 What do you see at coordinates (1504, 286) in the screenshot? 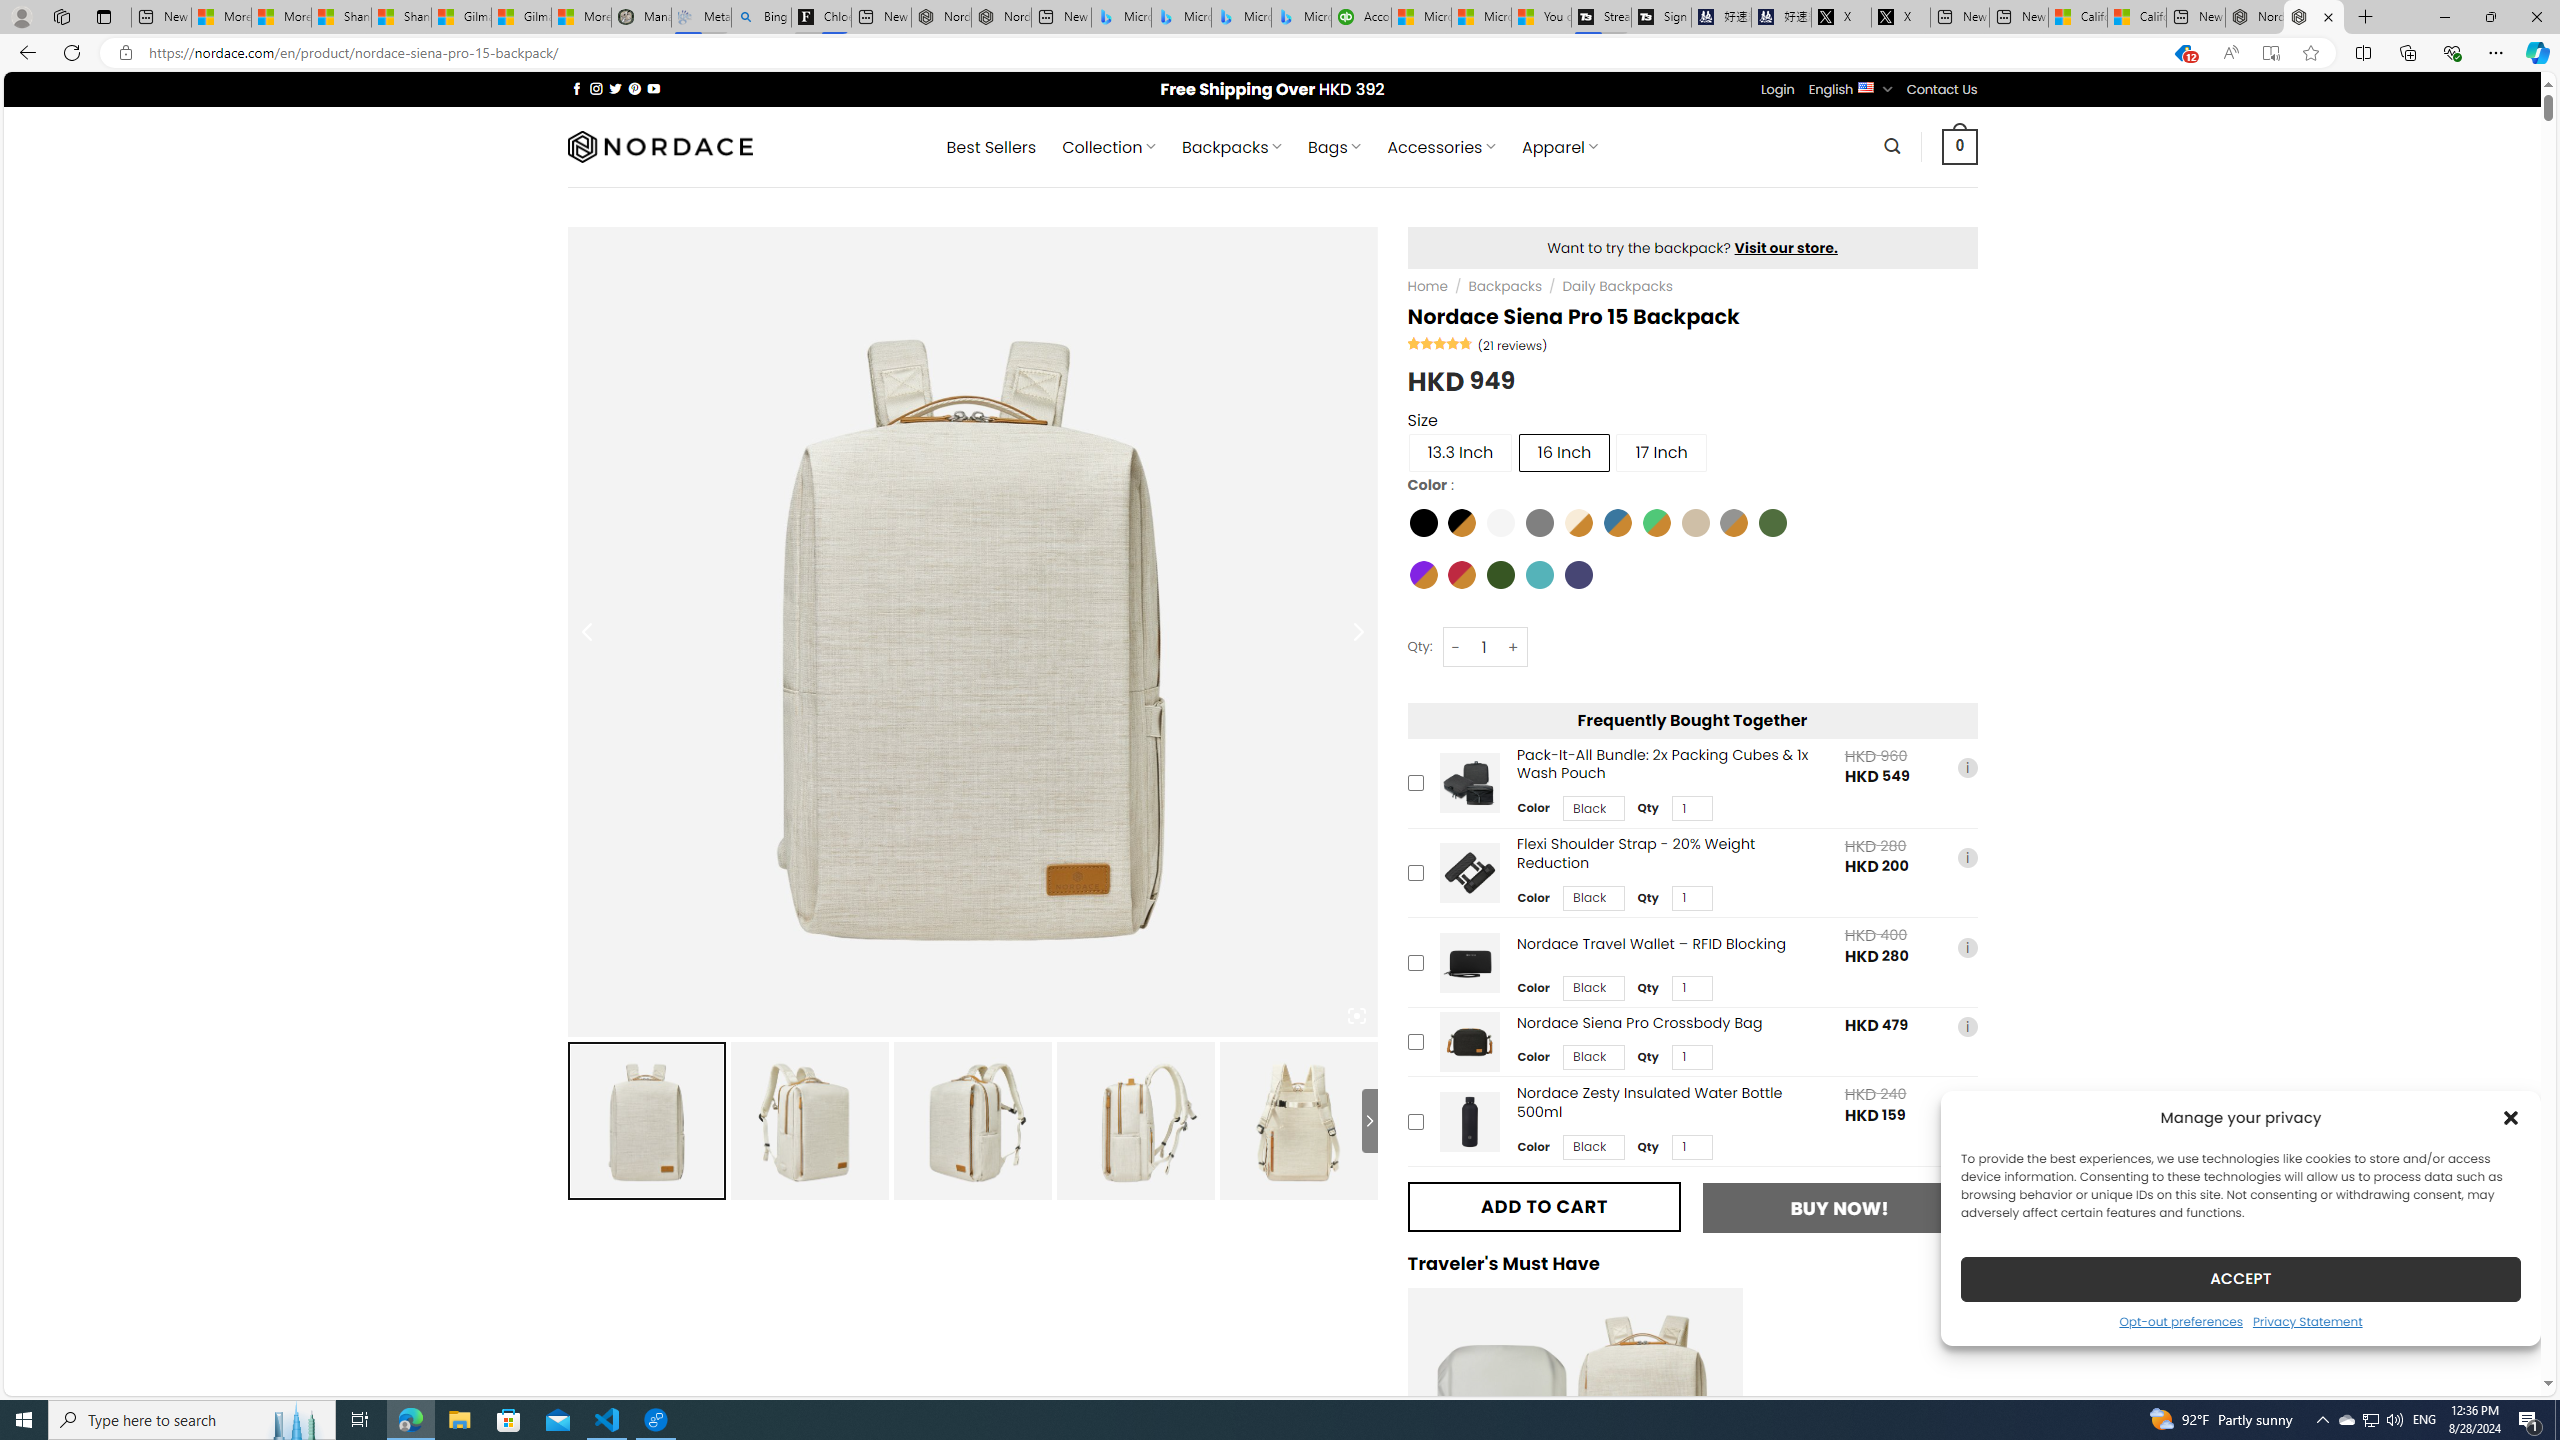
I see `Backpacks` at bounding box center [1504, 286].